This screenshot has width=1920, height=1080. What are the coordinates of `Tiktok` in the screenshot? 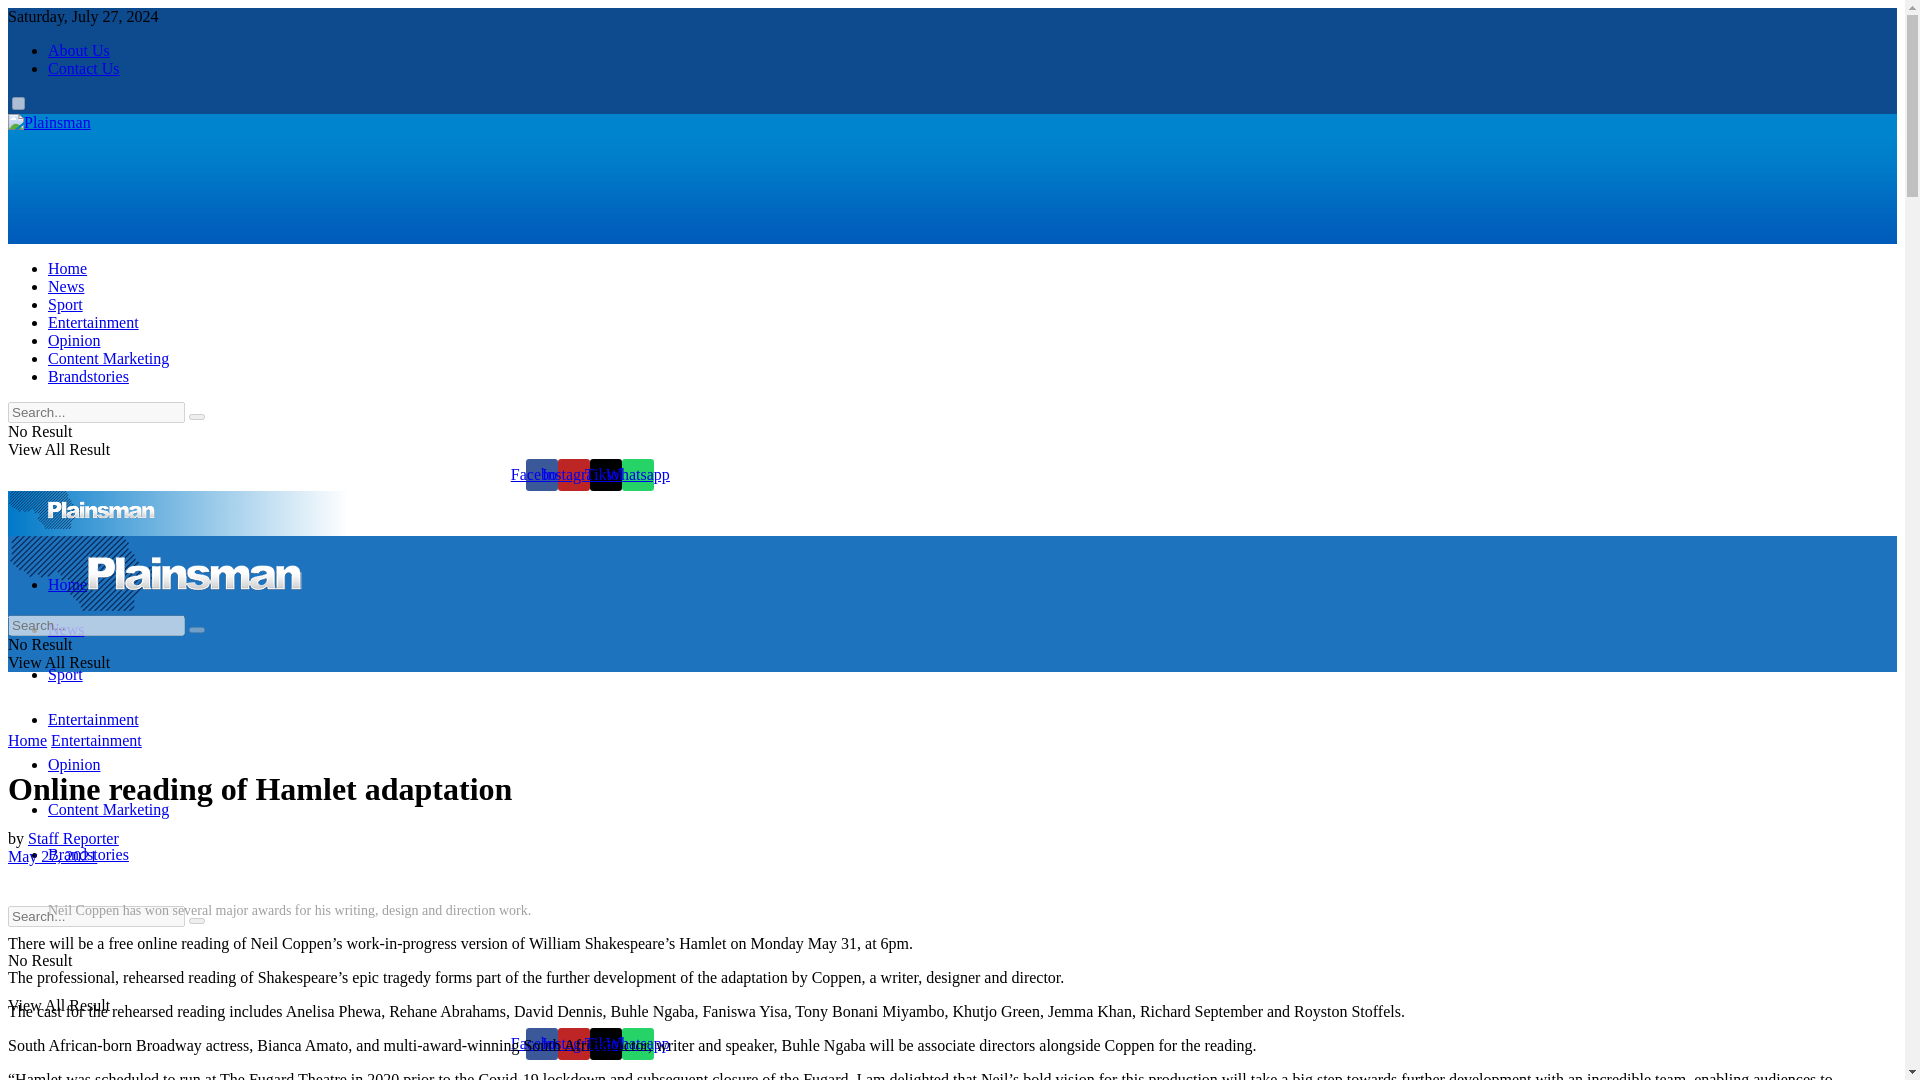 It's located at (606, 475).